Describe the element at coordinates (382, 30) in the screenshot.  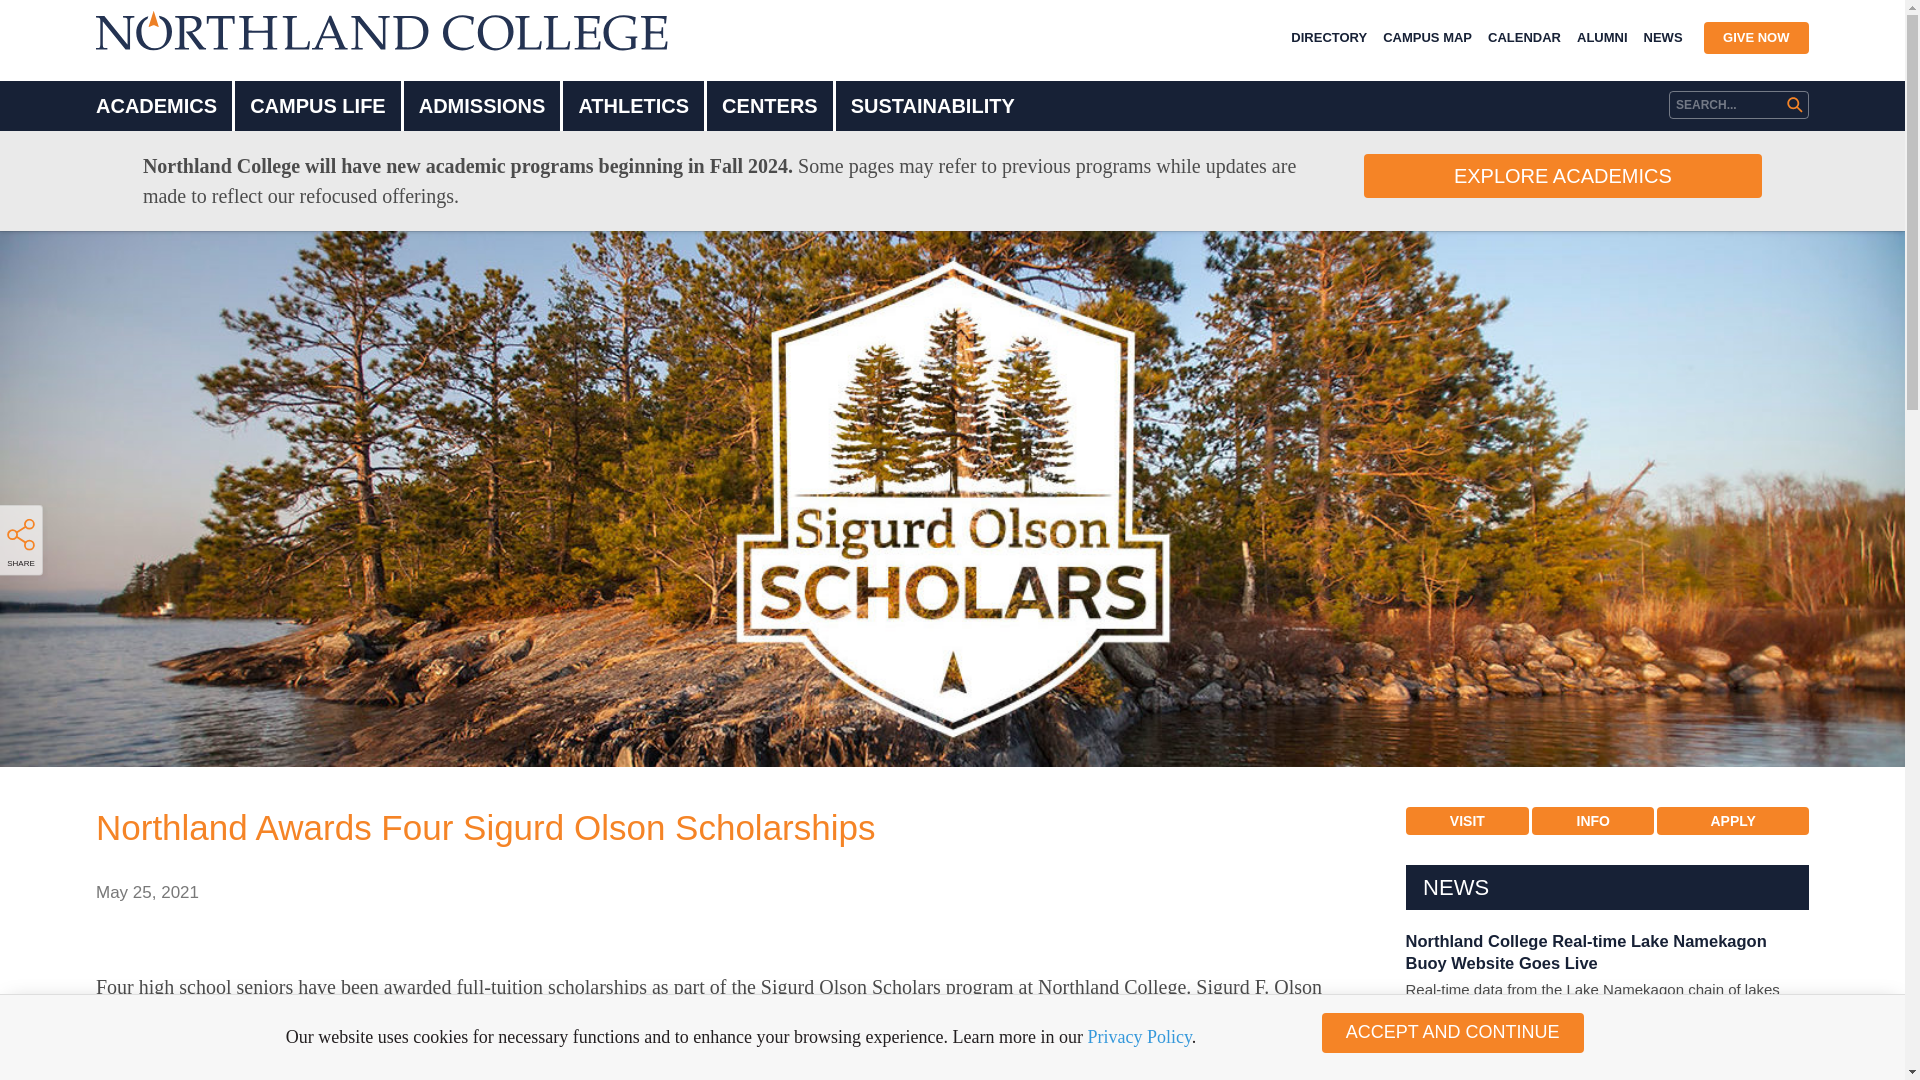
I see `Northland College` at that location.